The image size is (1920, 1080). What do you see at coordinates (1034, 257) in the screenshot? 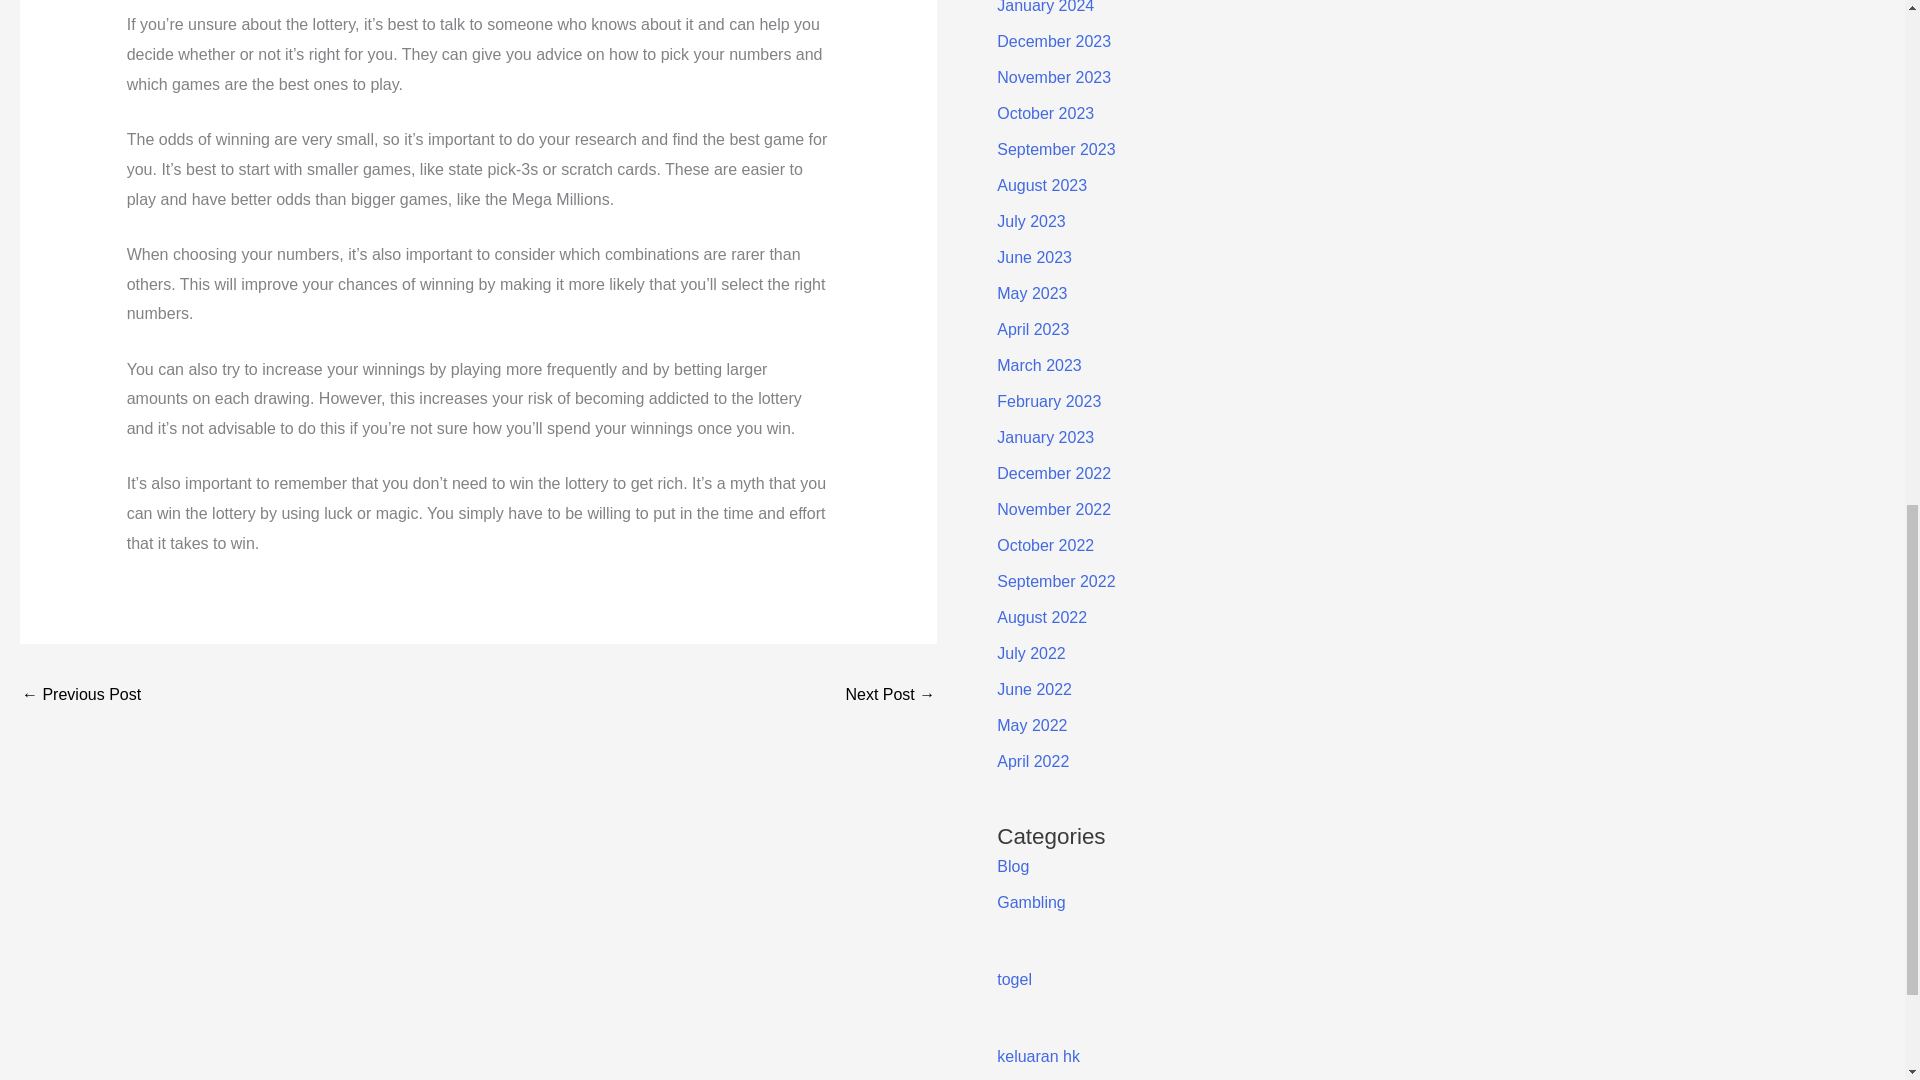
I see `June 2023` at bounding box center [1034, 257].